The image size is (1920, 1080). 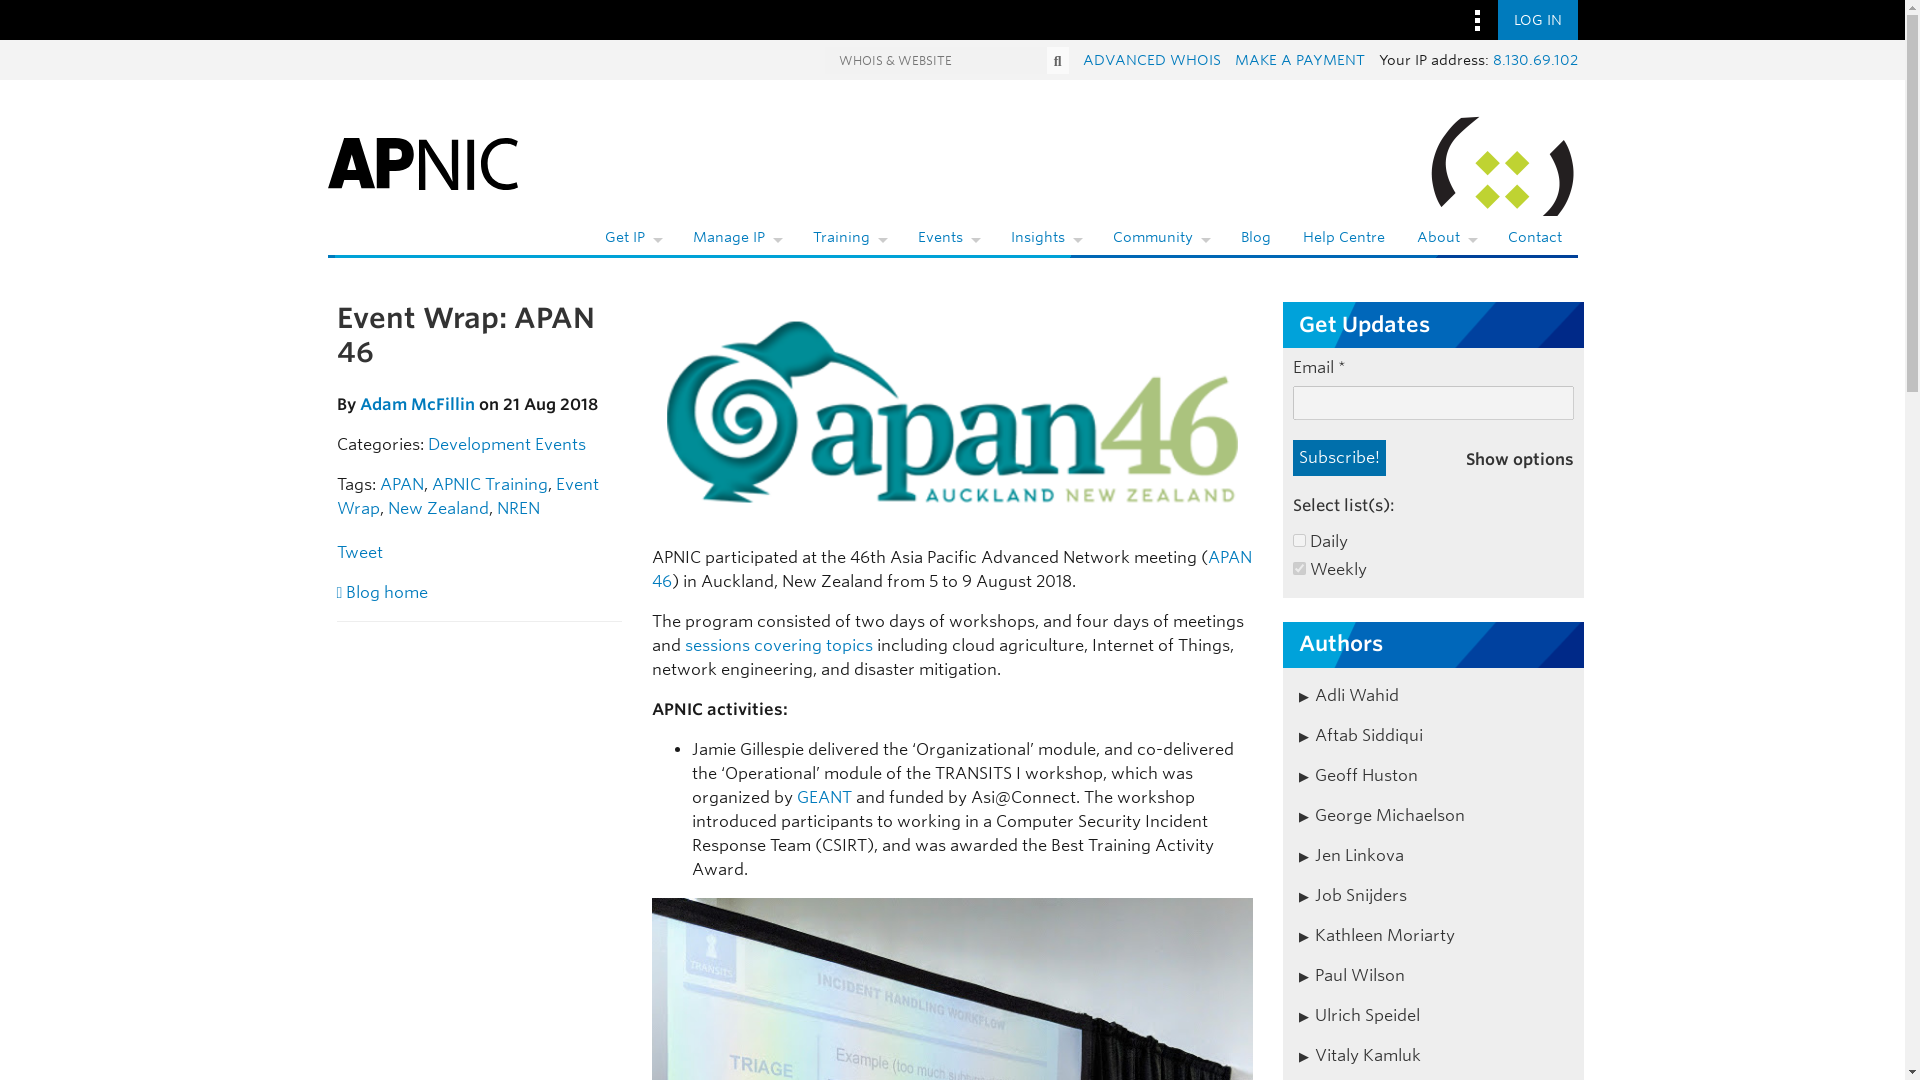 What do you see at coordinates (1058, 60) in the screenshot?
I see `Search` at bounding box center [1058, 60].